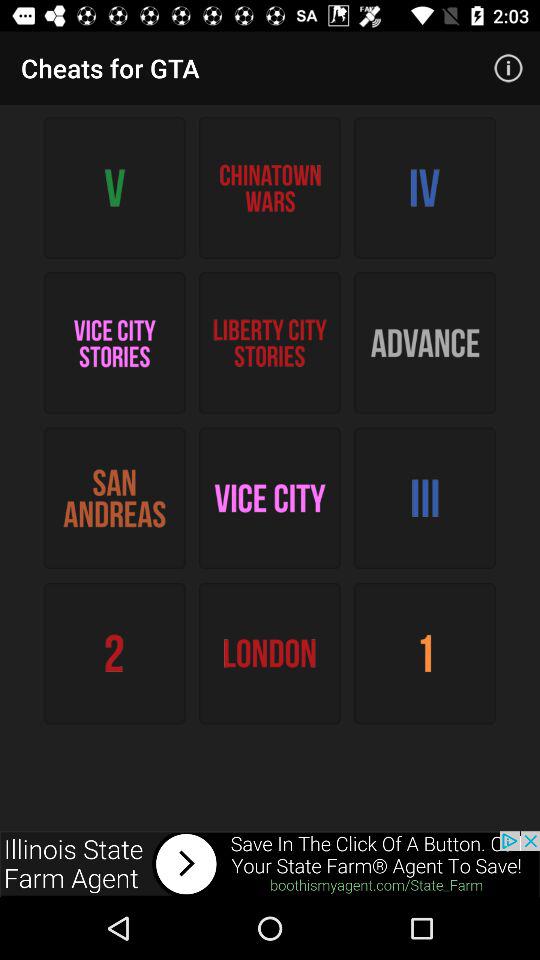 The width and height of the screenshot is (540, 960). Describe the element at coordinates (270, 864) in the screenshot. I see `advertisement button` at that location.